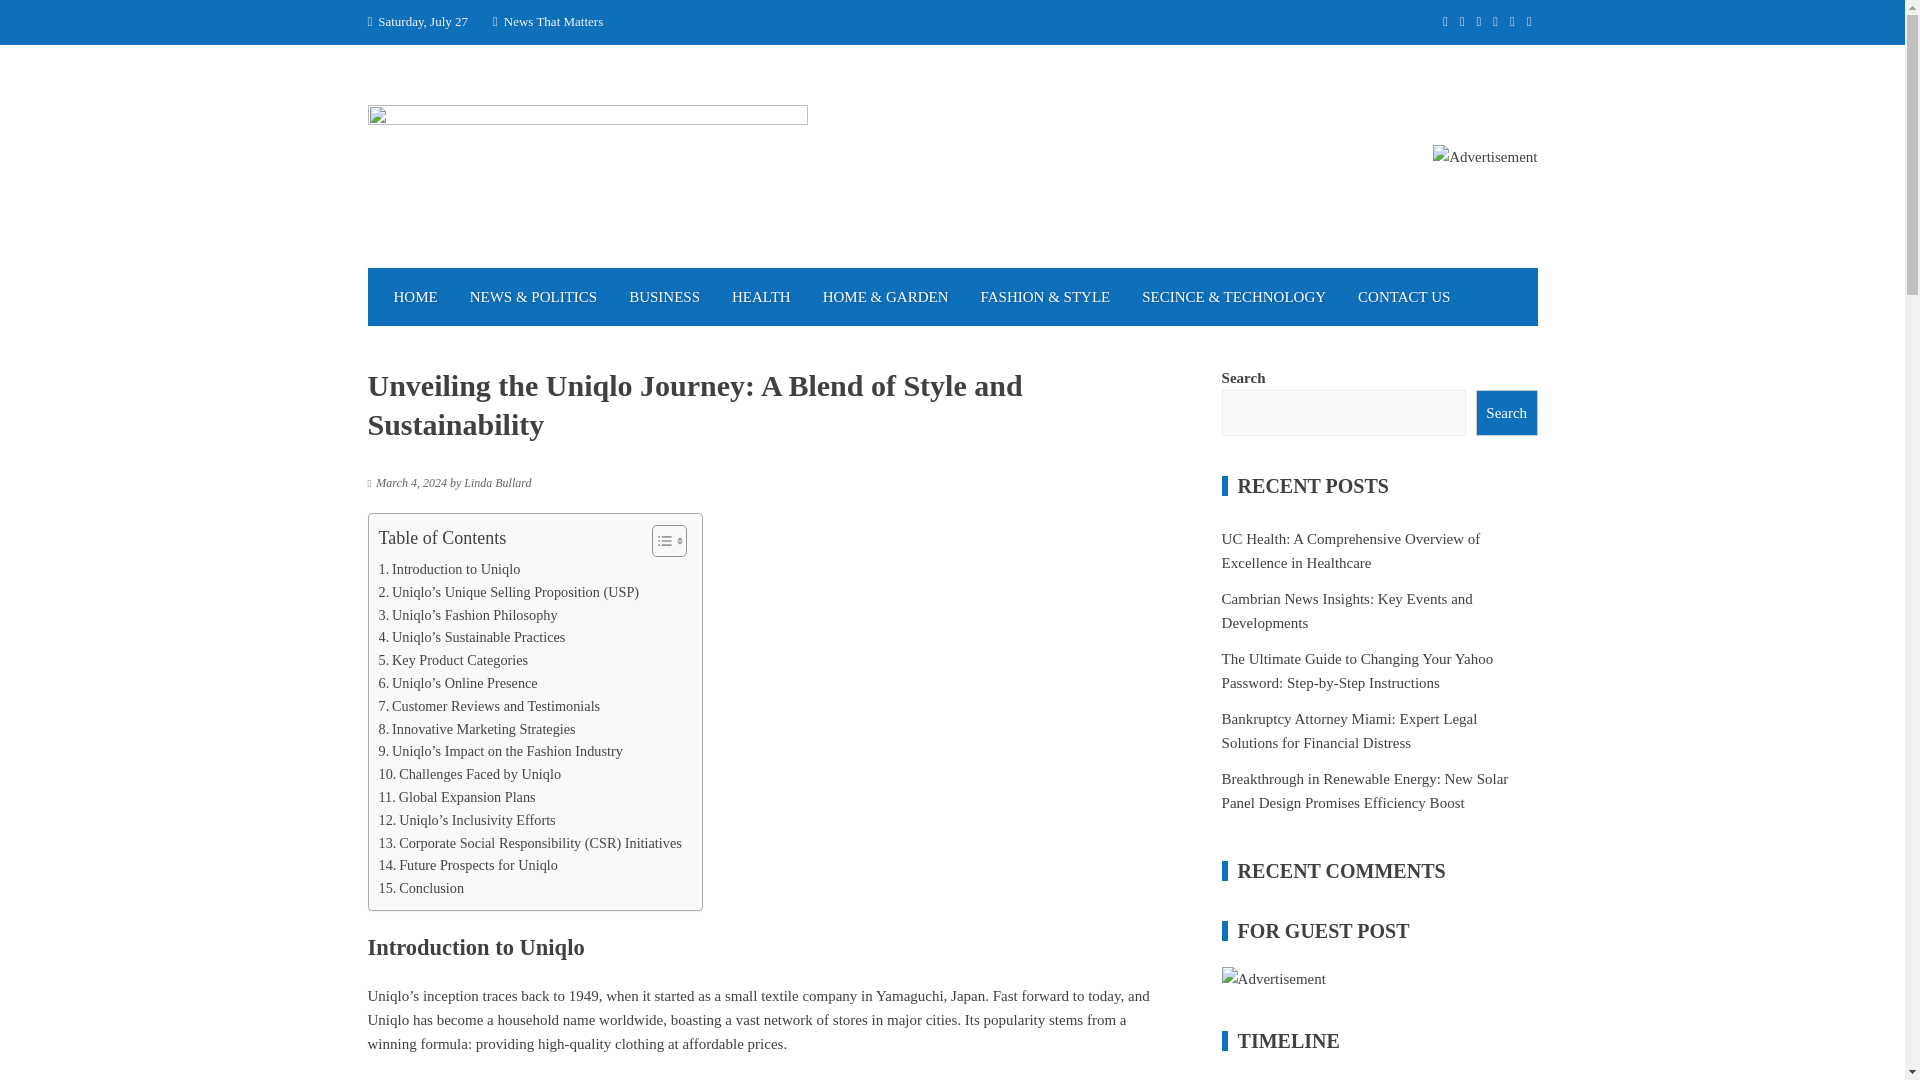 This screenshot has height=1080, width=1920. Describe the element at coordinates (761, 296) in the screenshot. I see `HEALTH` at that location.